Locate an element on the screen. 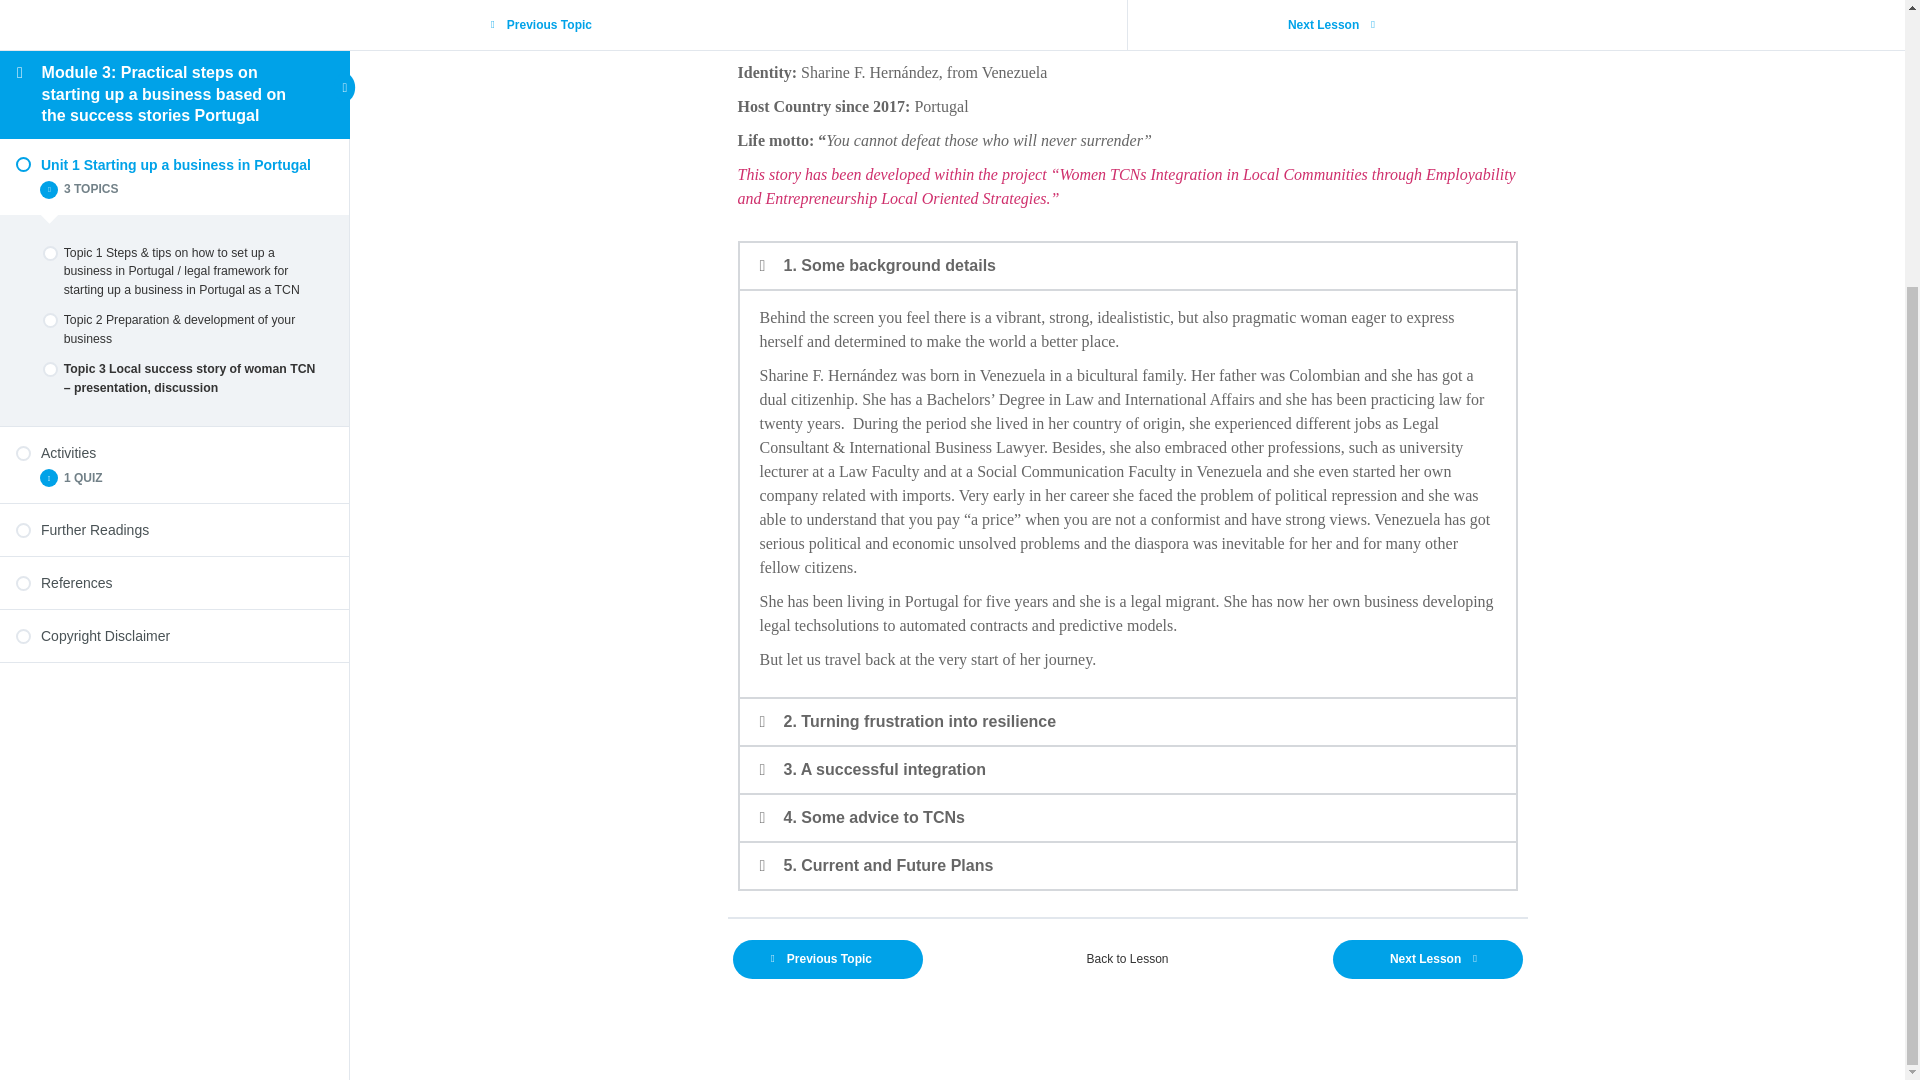  1. Some background details is located at coordinates (890, 266).